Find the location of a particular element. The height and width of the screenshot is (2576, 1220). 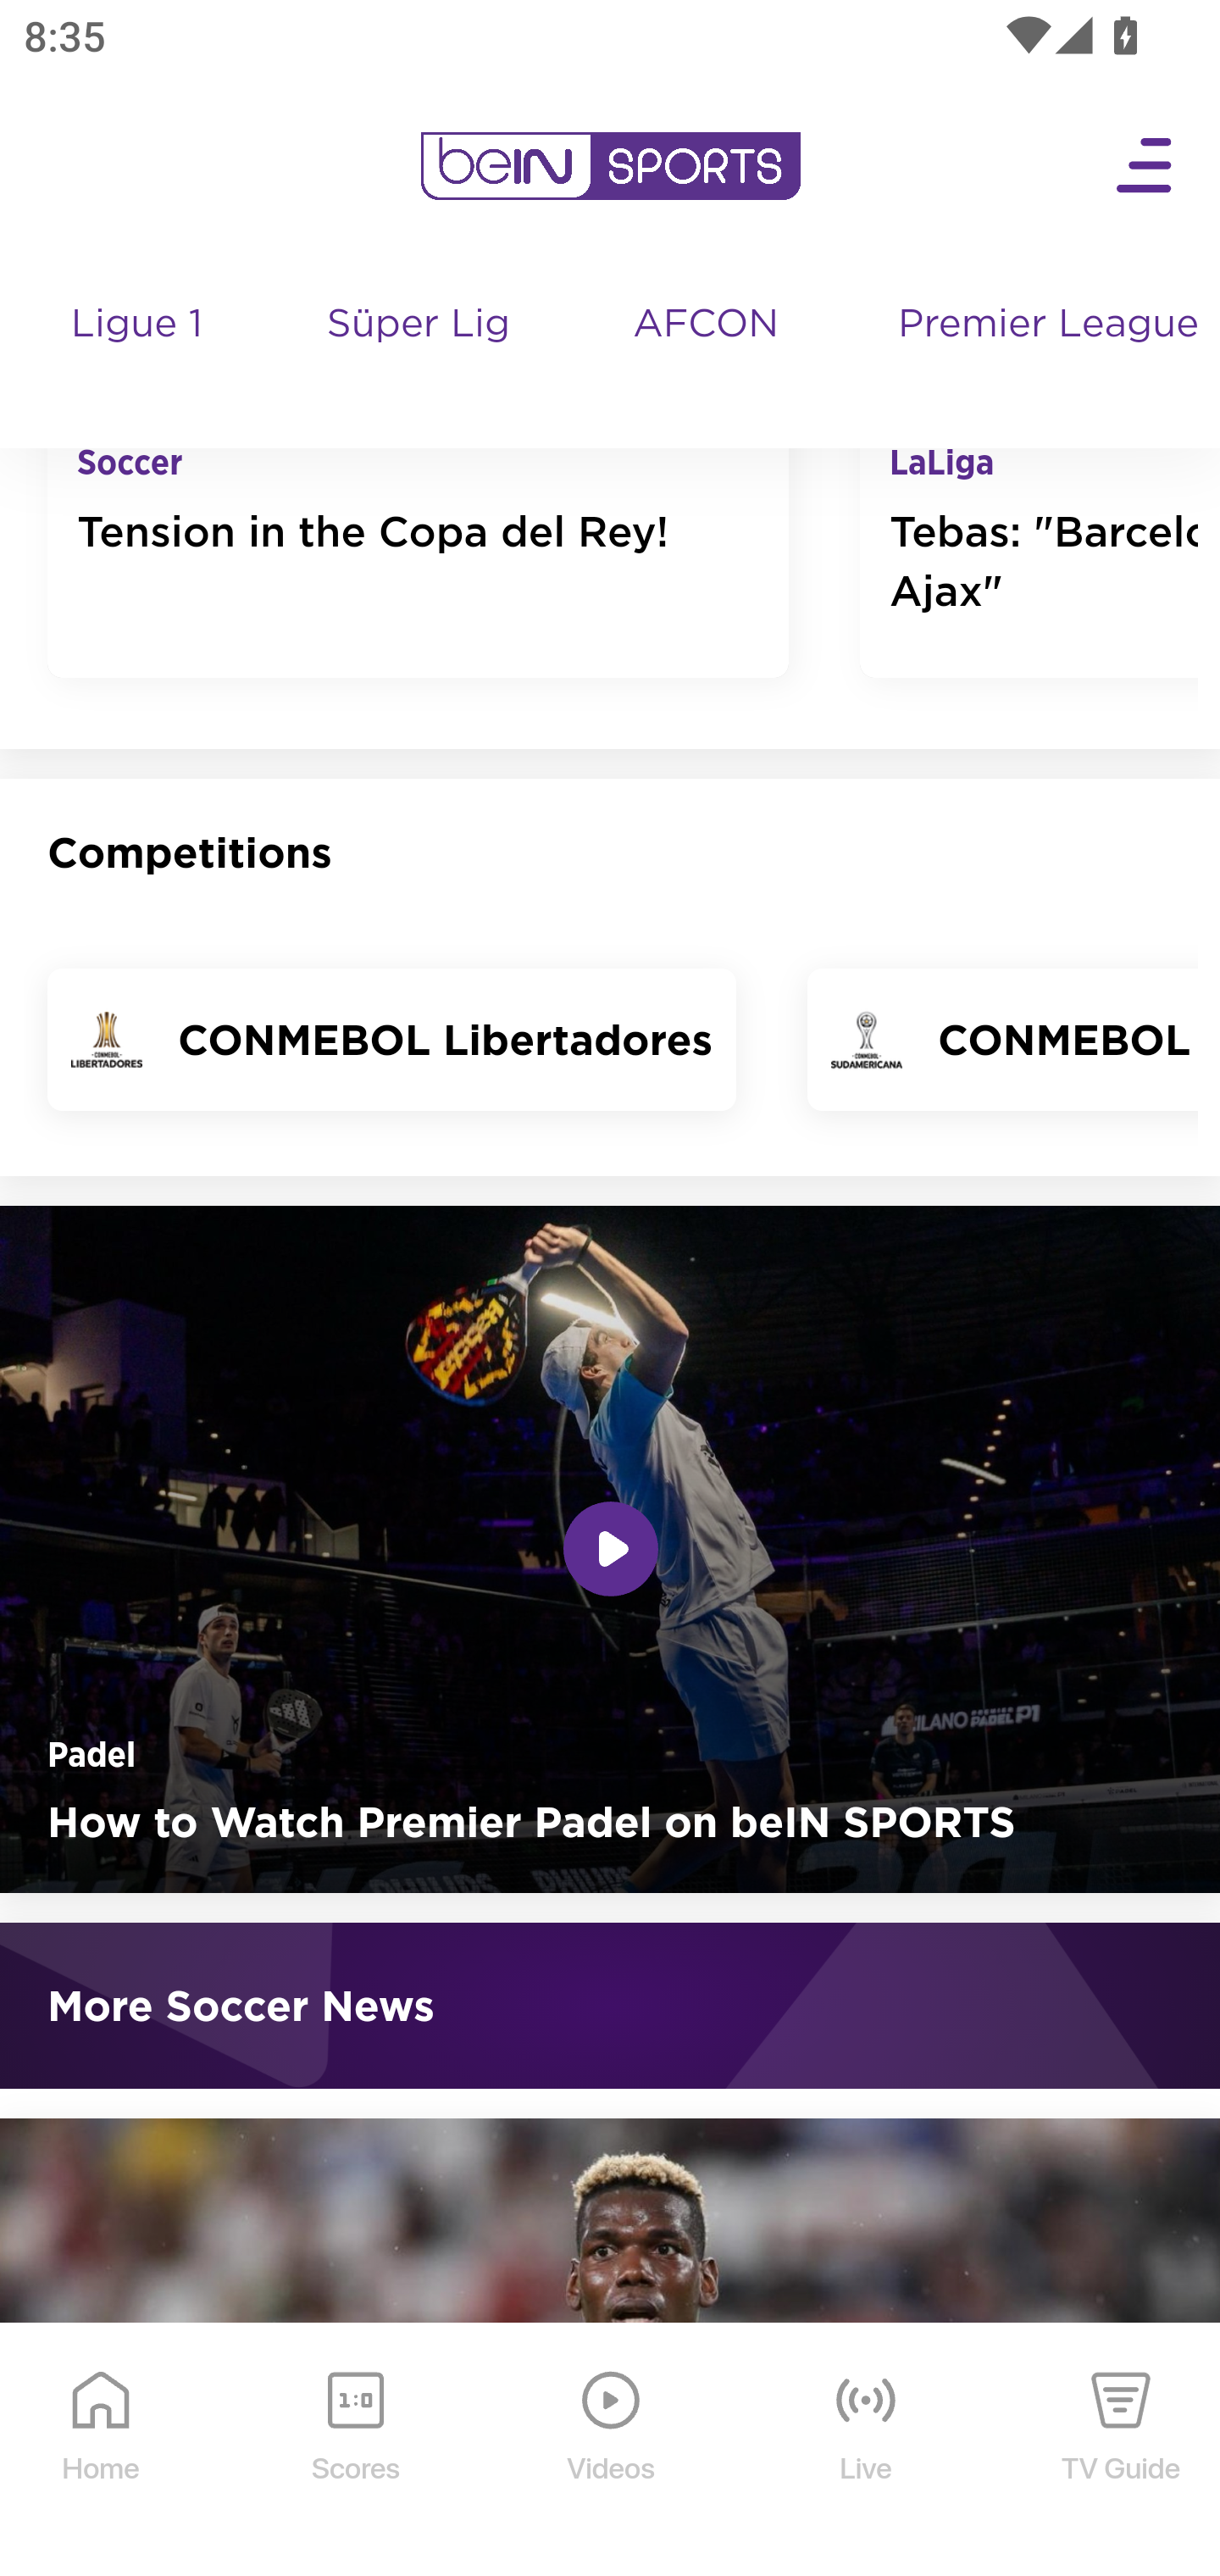

Premier League is located at coordinates (1045, 327).